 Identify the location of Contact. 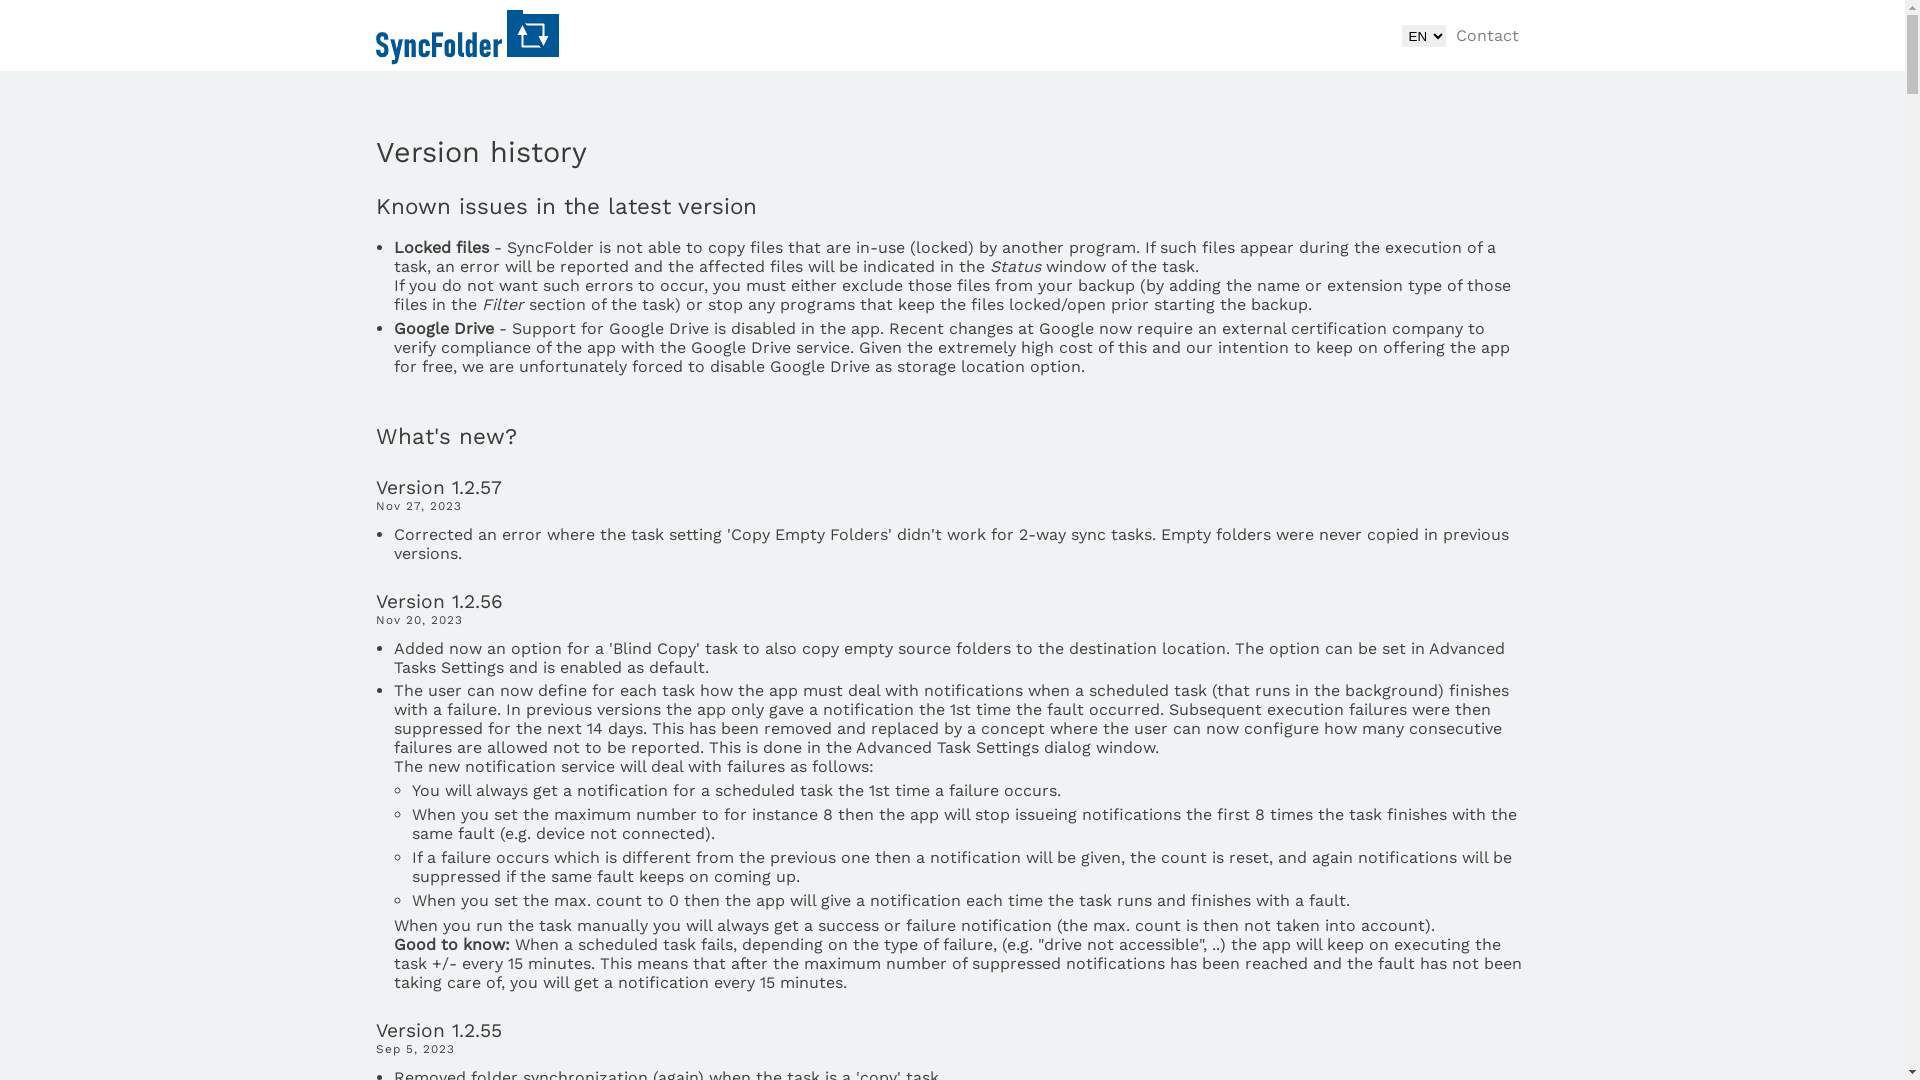
(1488, 36).